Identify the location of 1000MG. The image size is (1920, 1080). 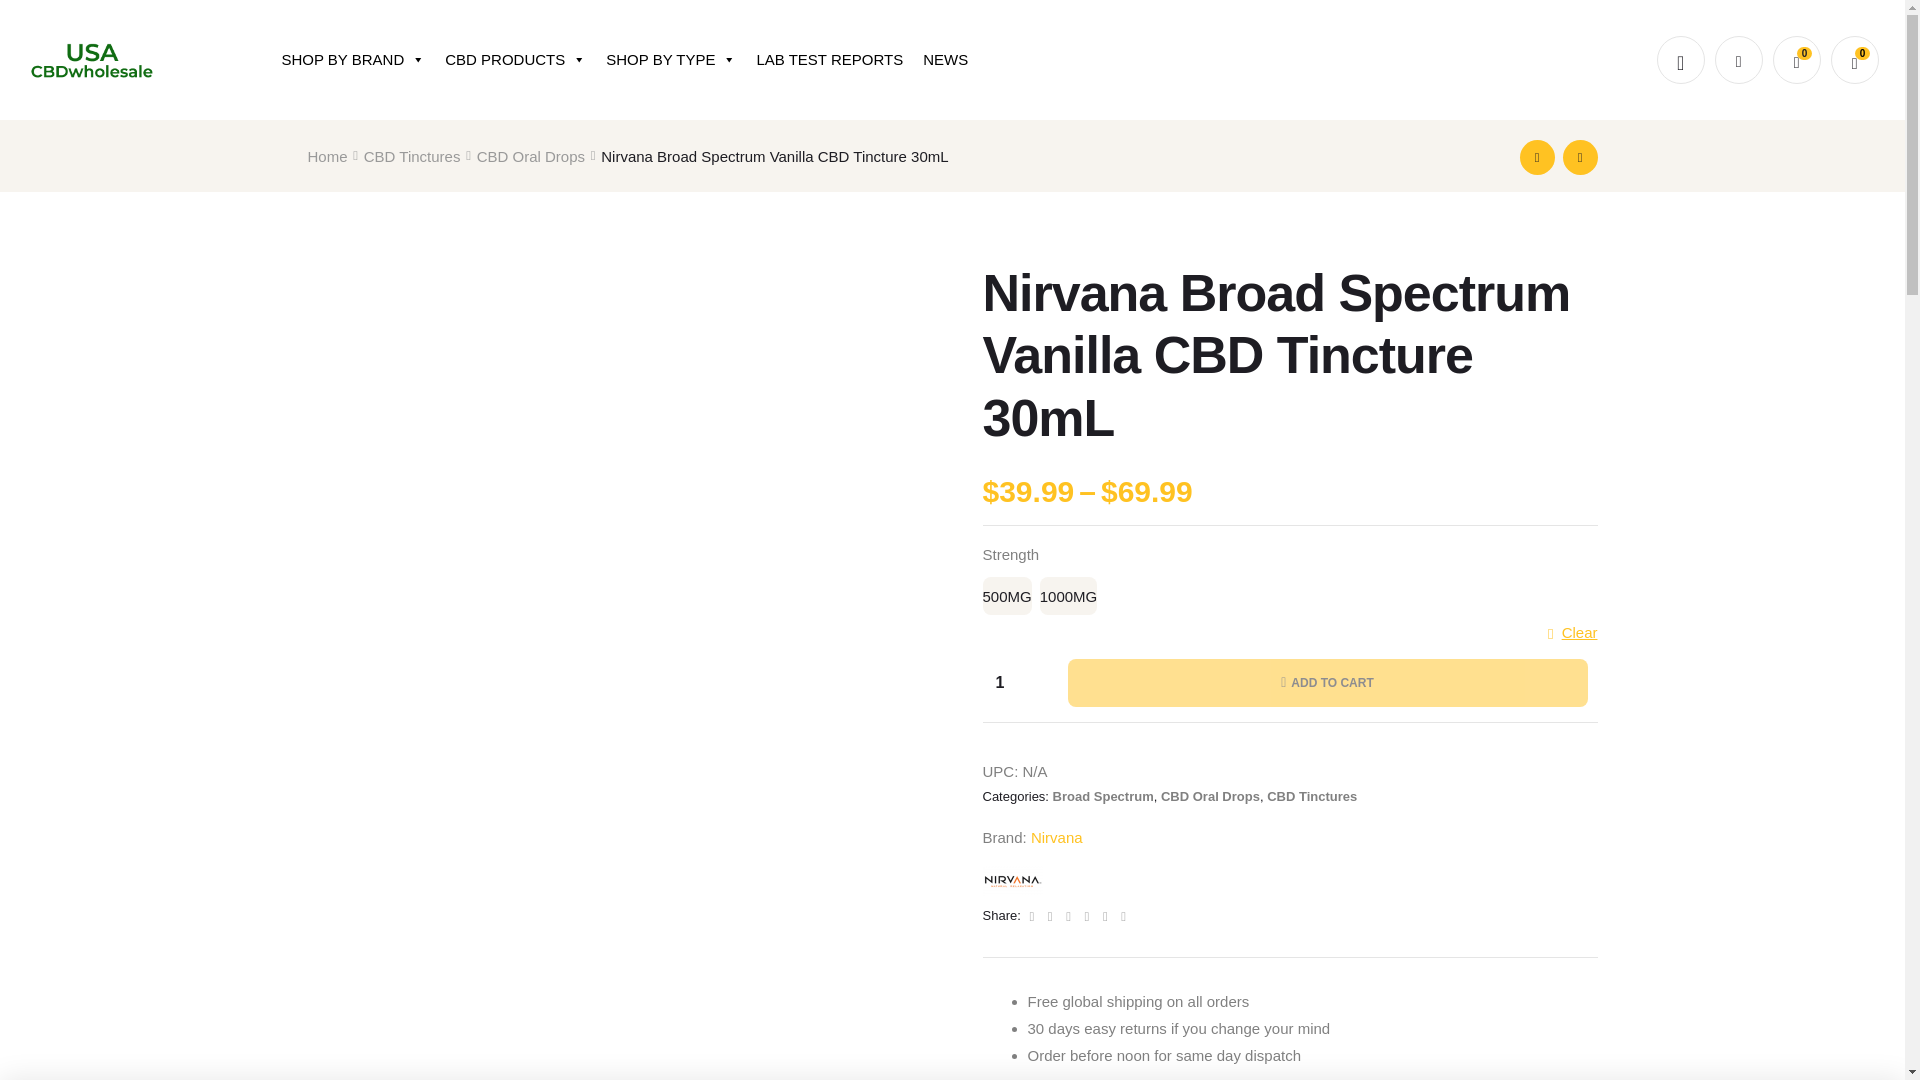
(1069, 595).